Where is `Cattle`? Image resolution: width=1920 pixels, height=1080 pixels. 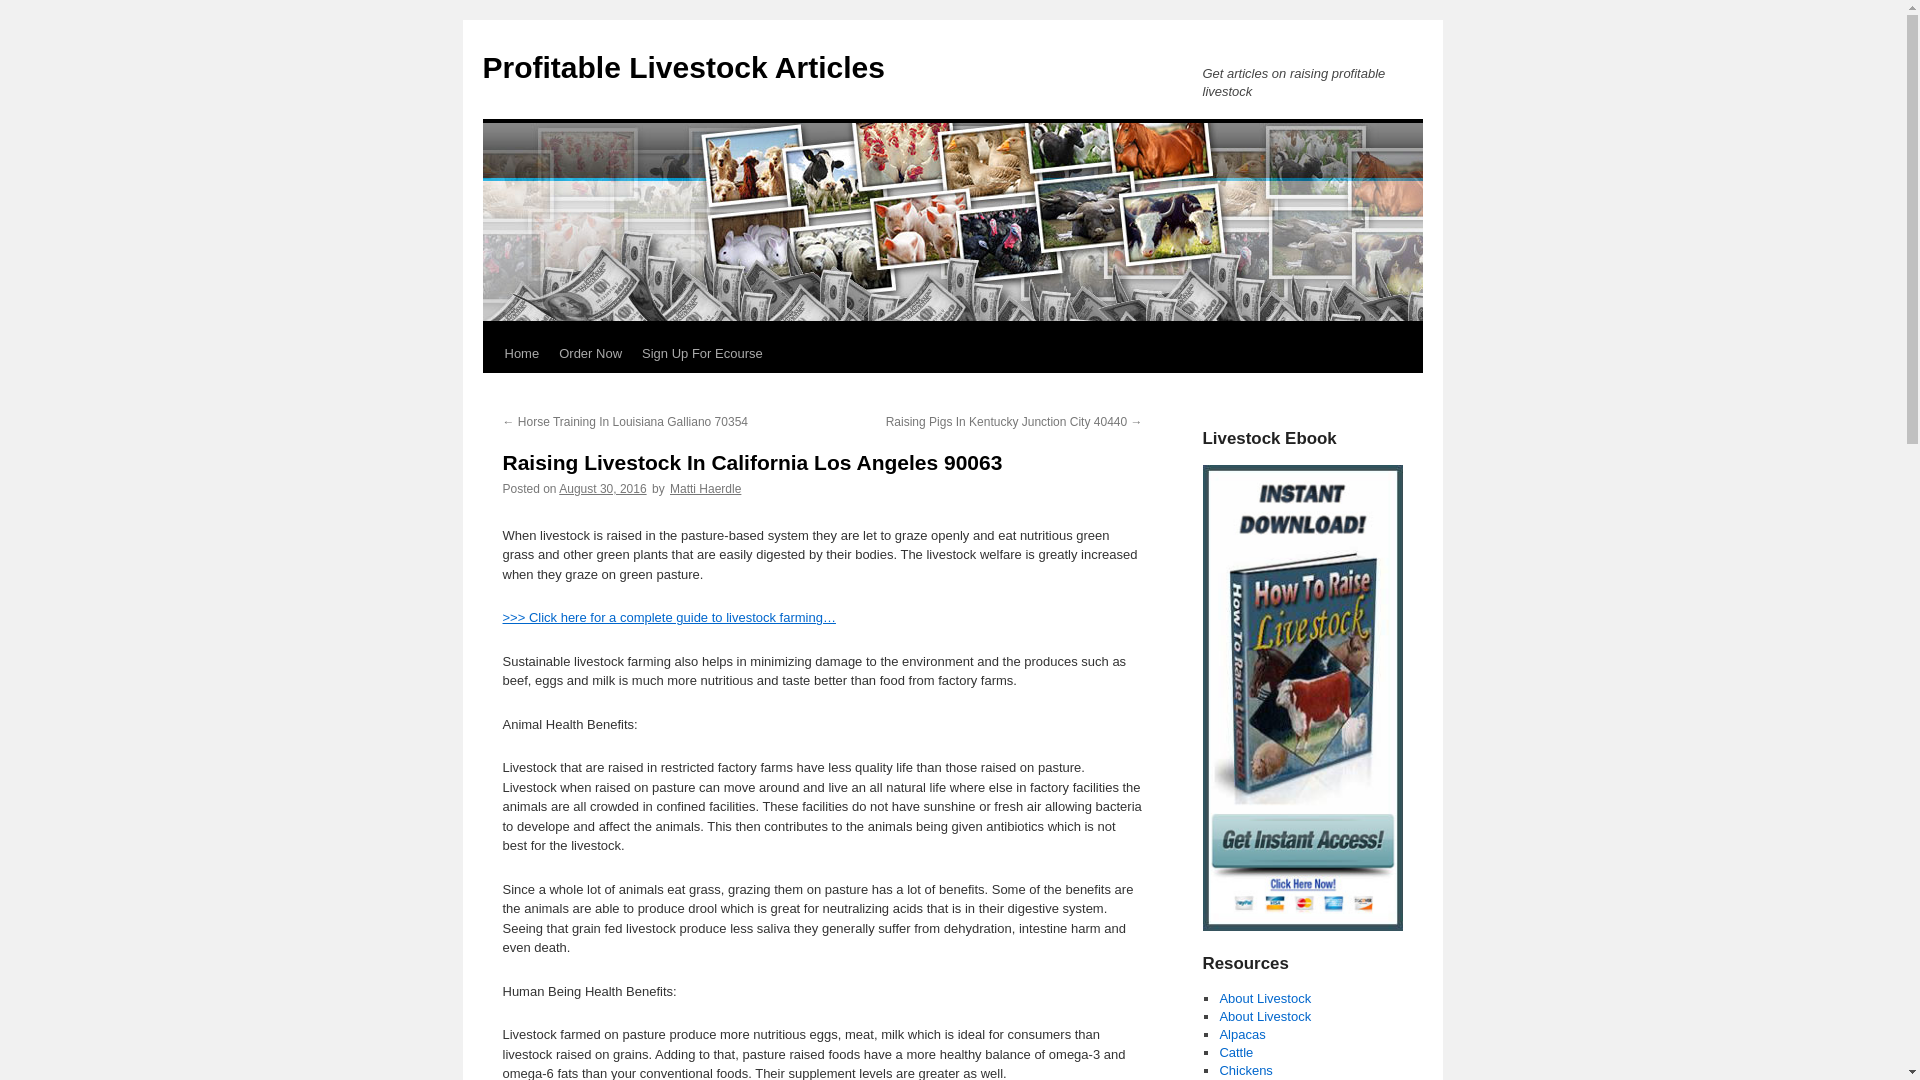
Cattle is located at coordinates (1236, 1052).